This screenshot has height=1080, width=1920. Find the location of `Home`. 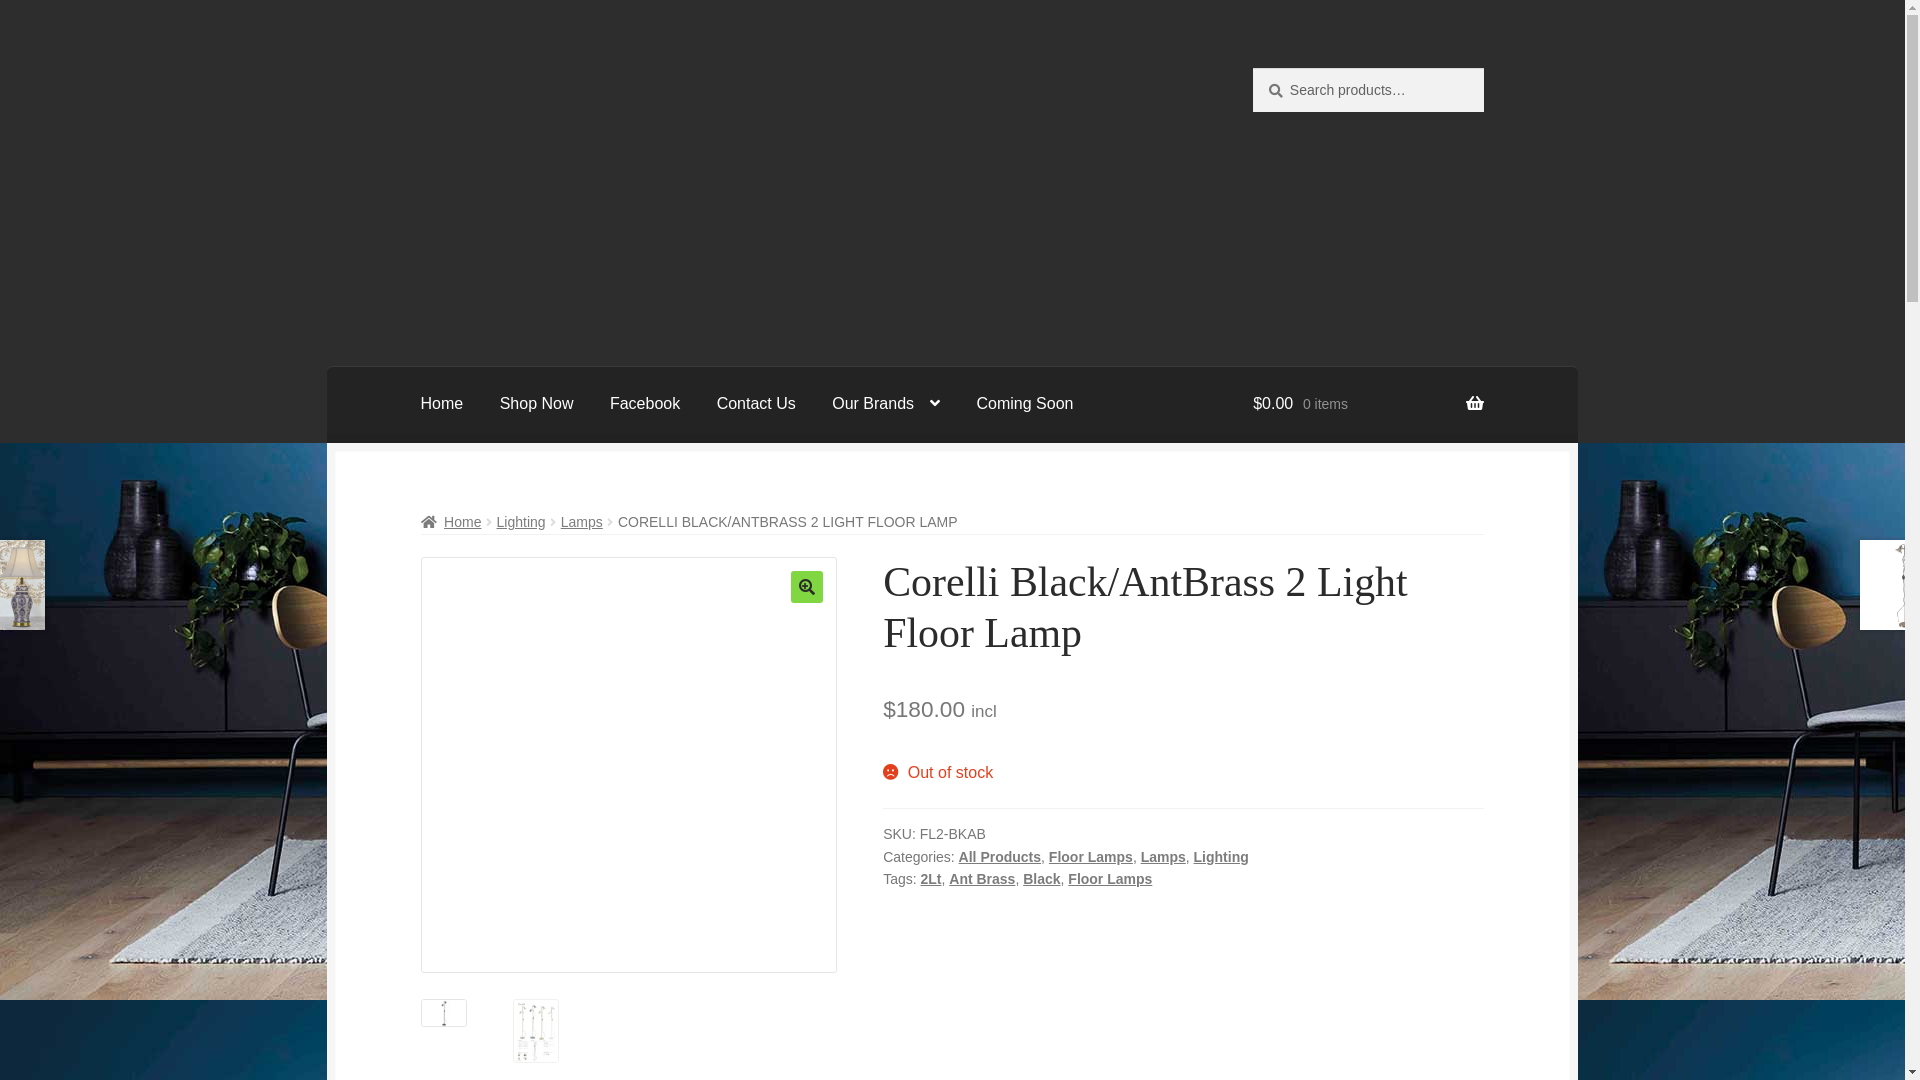

Home is located at coordinates (442, 405).